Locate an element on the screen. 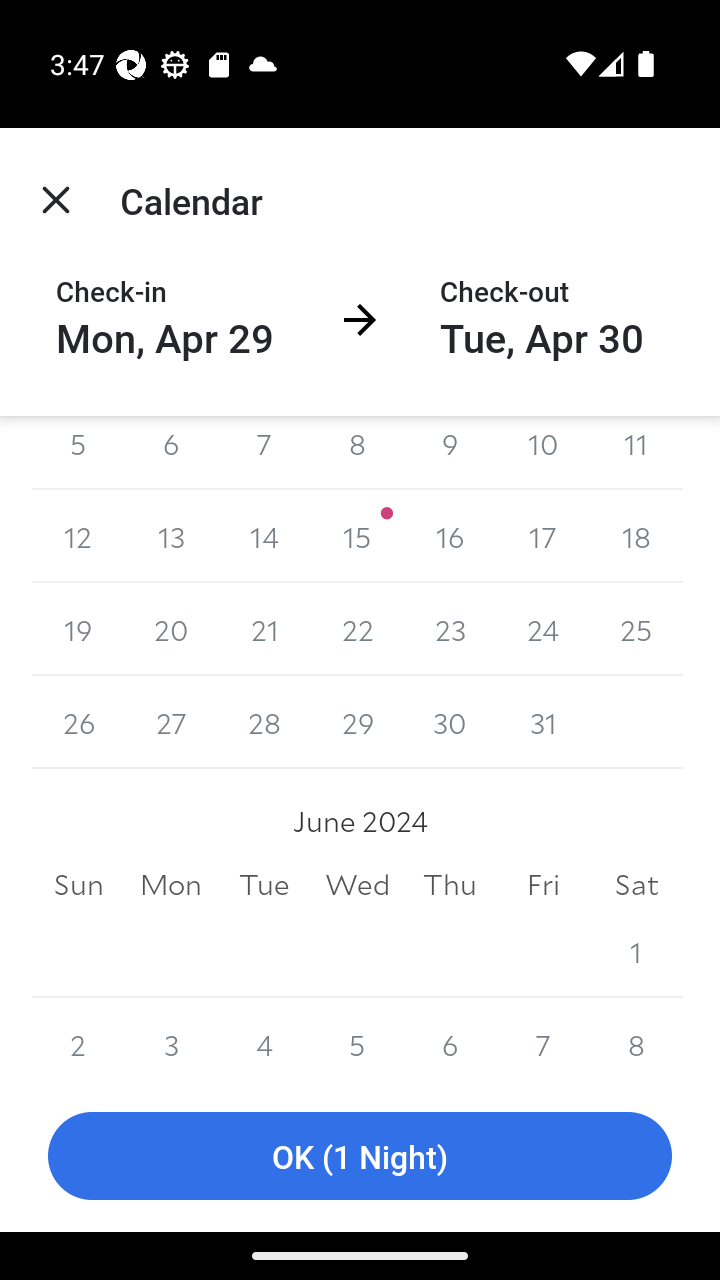 Image resolution: width=720 pixels, height=1280 pixels. 6 6 June 2024 is located at coordinates (450, 1039).